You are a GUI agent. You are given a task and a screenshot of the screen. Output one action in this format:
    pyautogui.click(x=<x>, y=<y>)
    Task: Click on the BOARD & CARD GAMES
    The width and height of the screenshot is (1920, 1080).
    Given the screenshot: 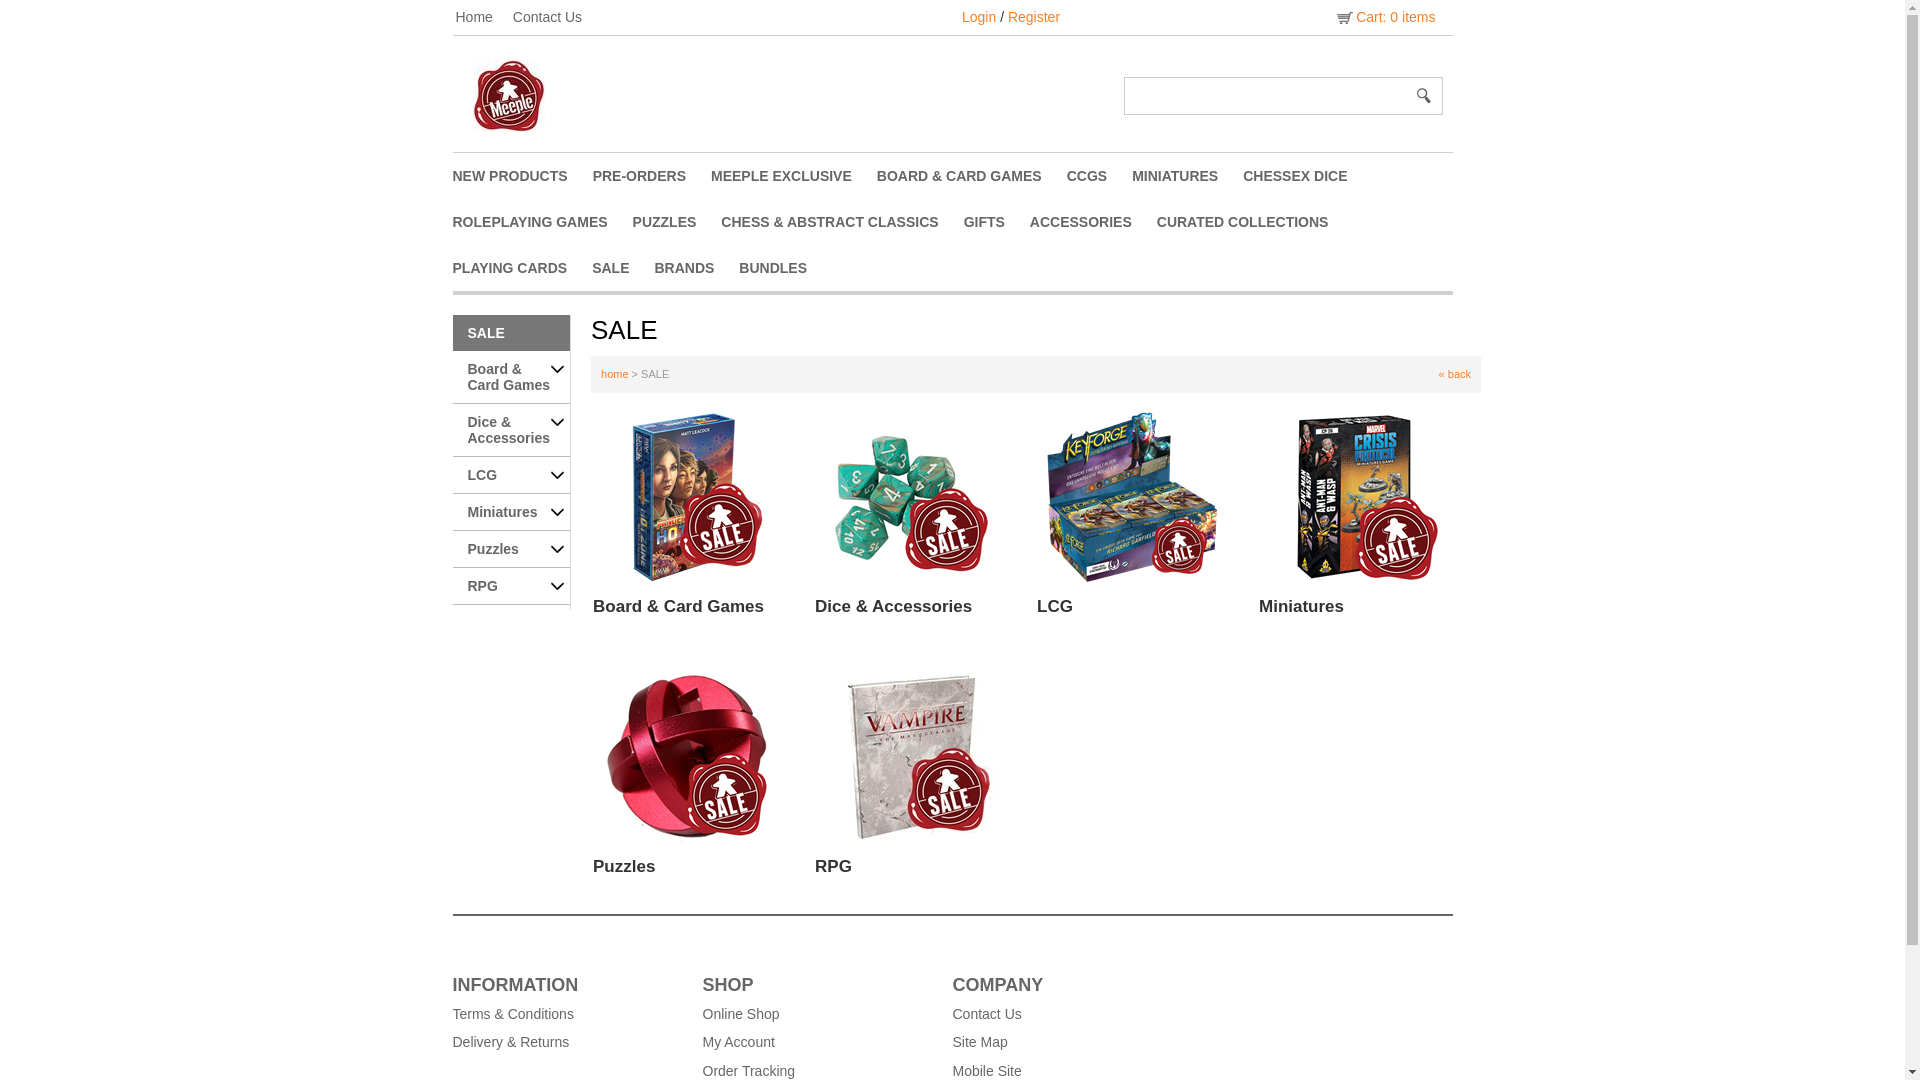 What is the action you would take?
    pyautogui.click(x=972, y=176)
    